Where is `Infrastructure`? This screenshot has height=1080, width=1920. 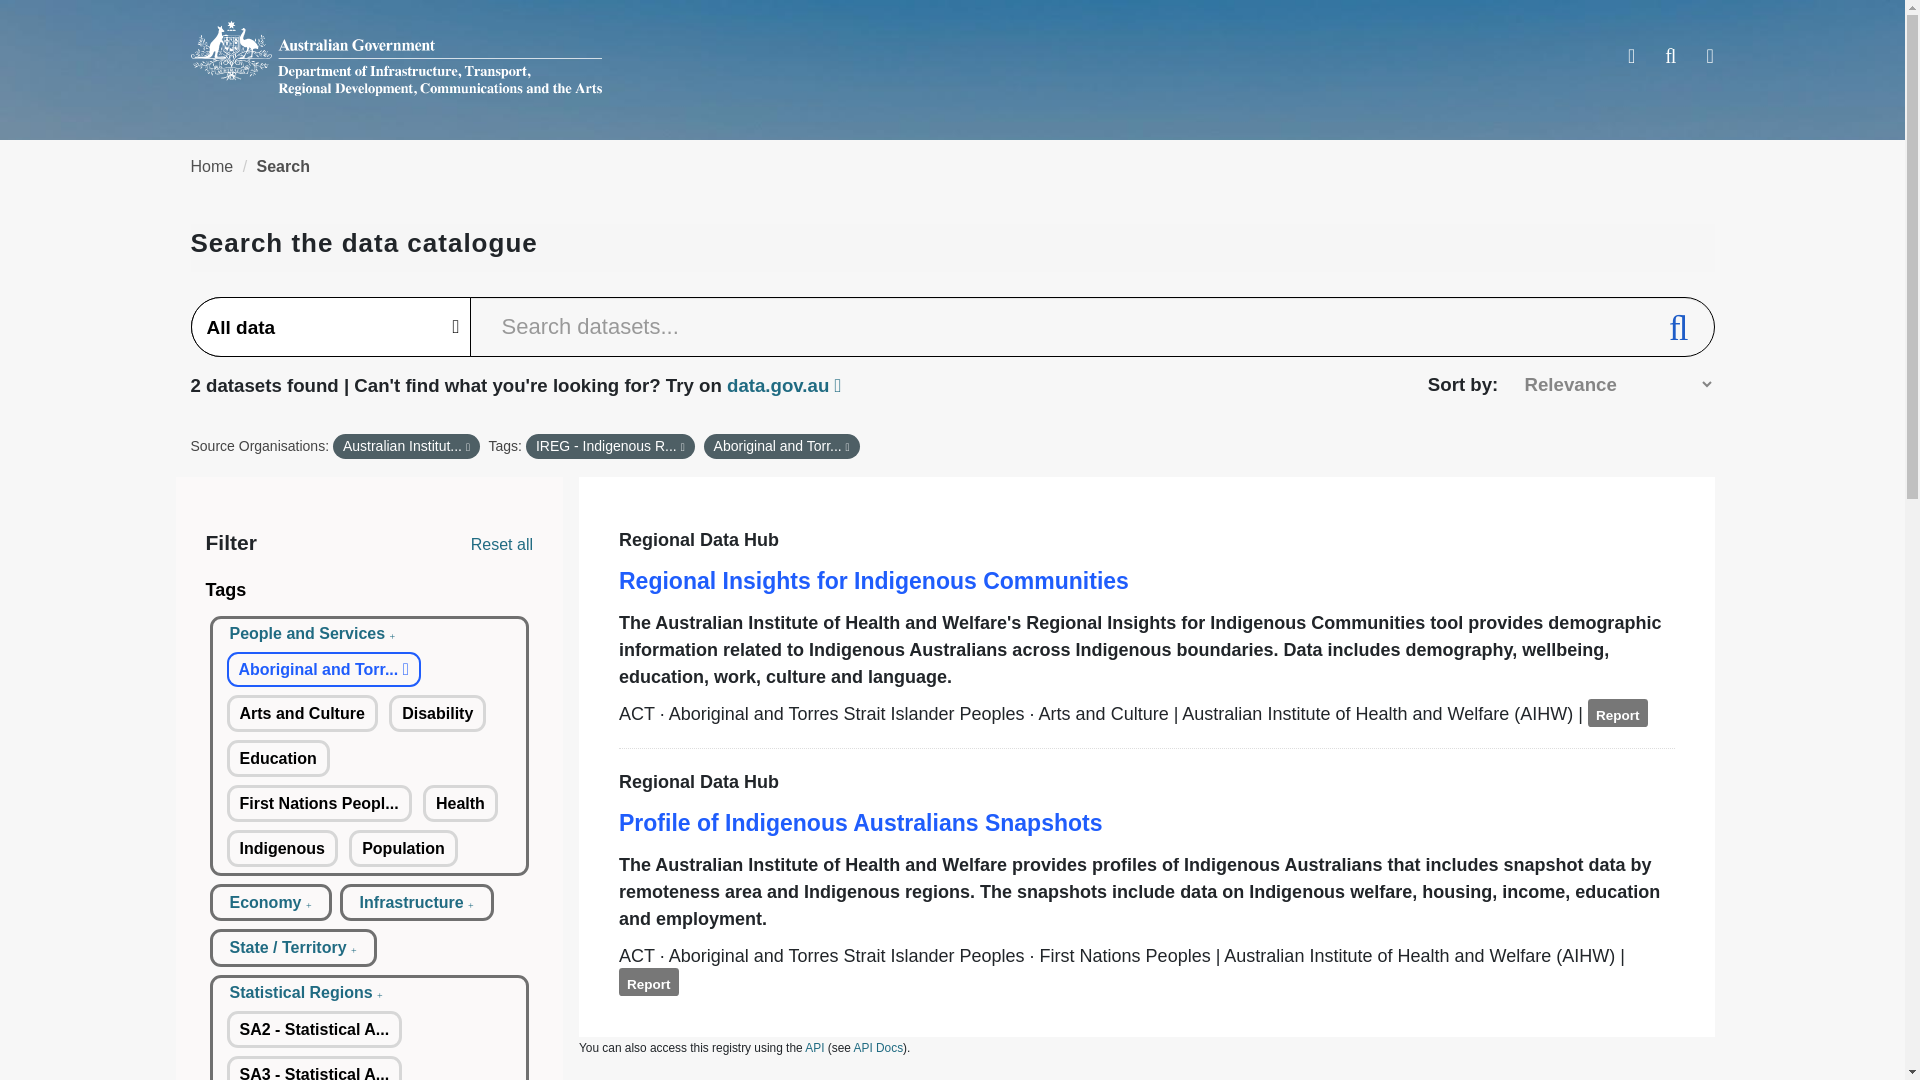 Infrastructure is located at coordinates (417, 902).